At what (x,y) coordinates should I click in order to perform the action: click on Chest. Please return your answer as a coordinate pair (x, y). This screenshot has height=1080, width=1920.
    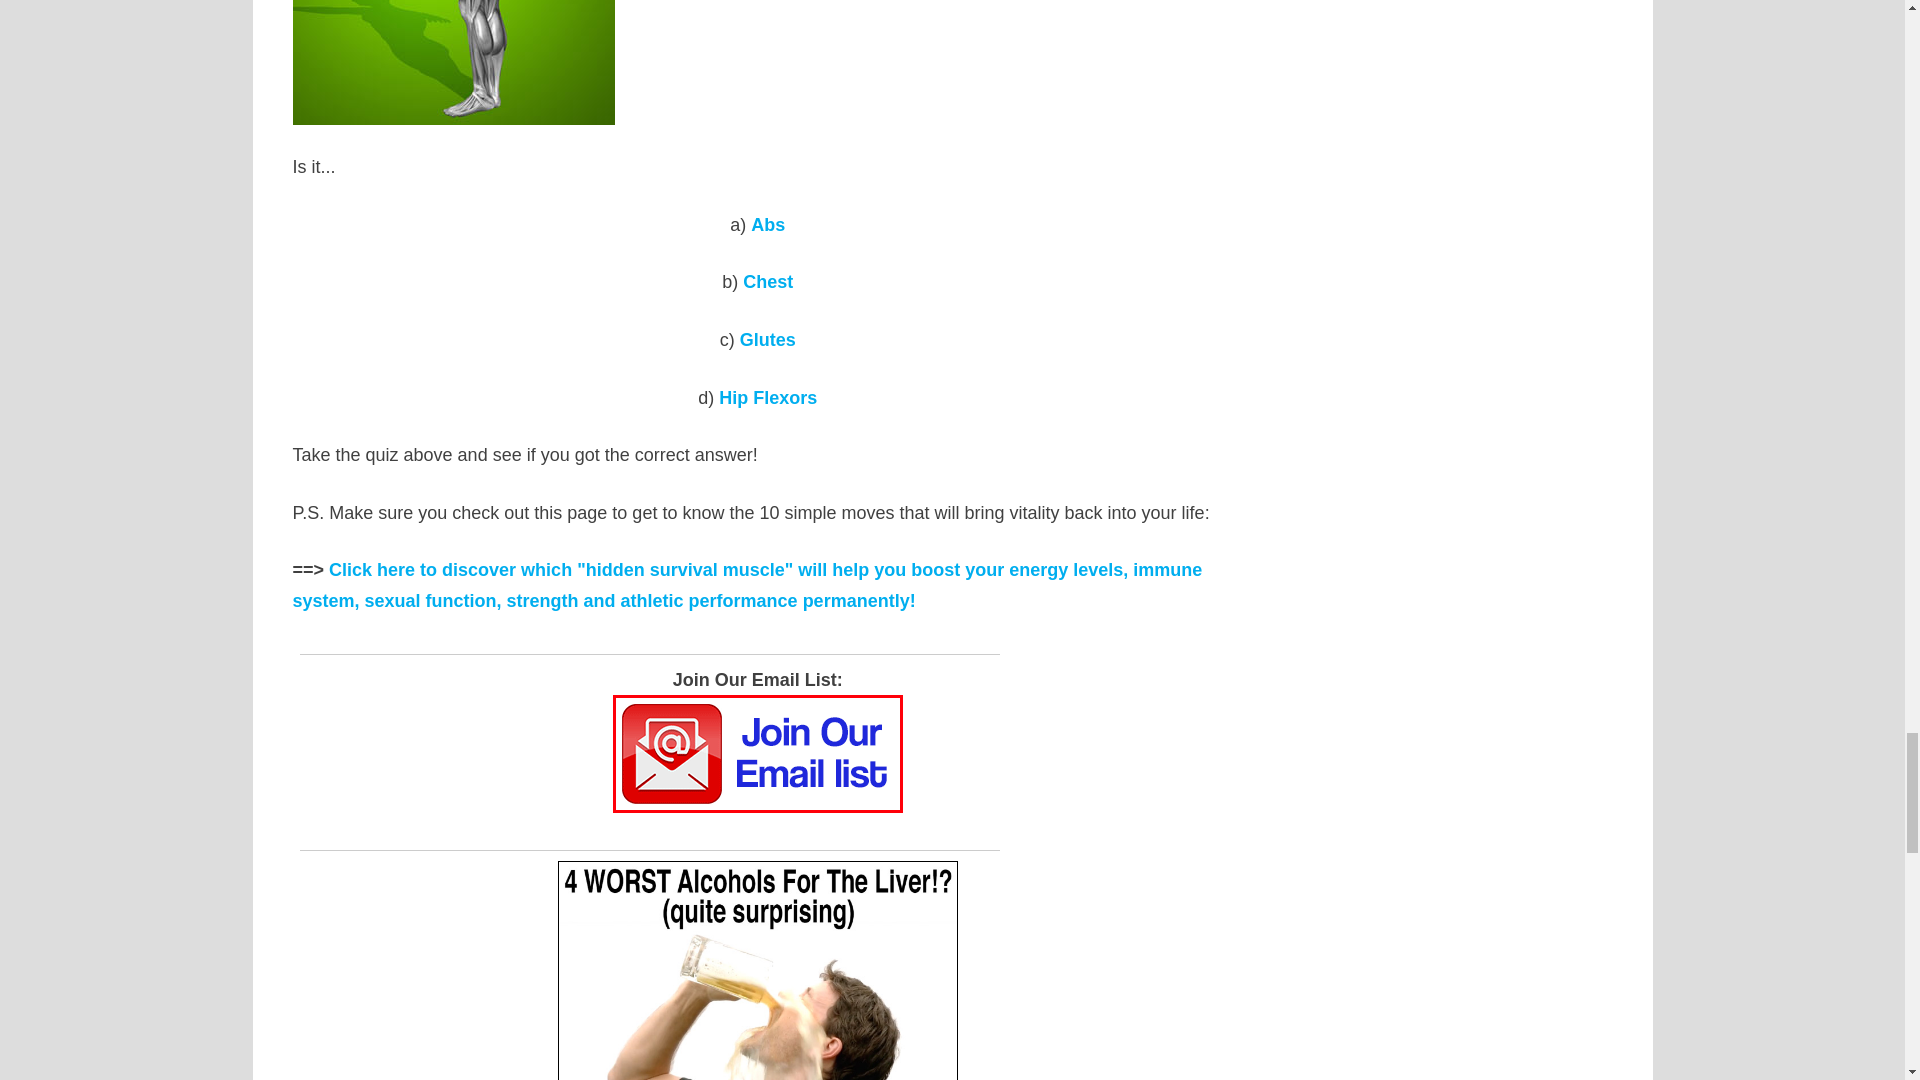
    Looking at the image, I should click on (768, 282).